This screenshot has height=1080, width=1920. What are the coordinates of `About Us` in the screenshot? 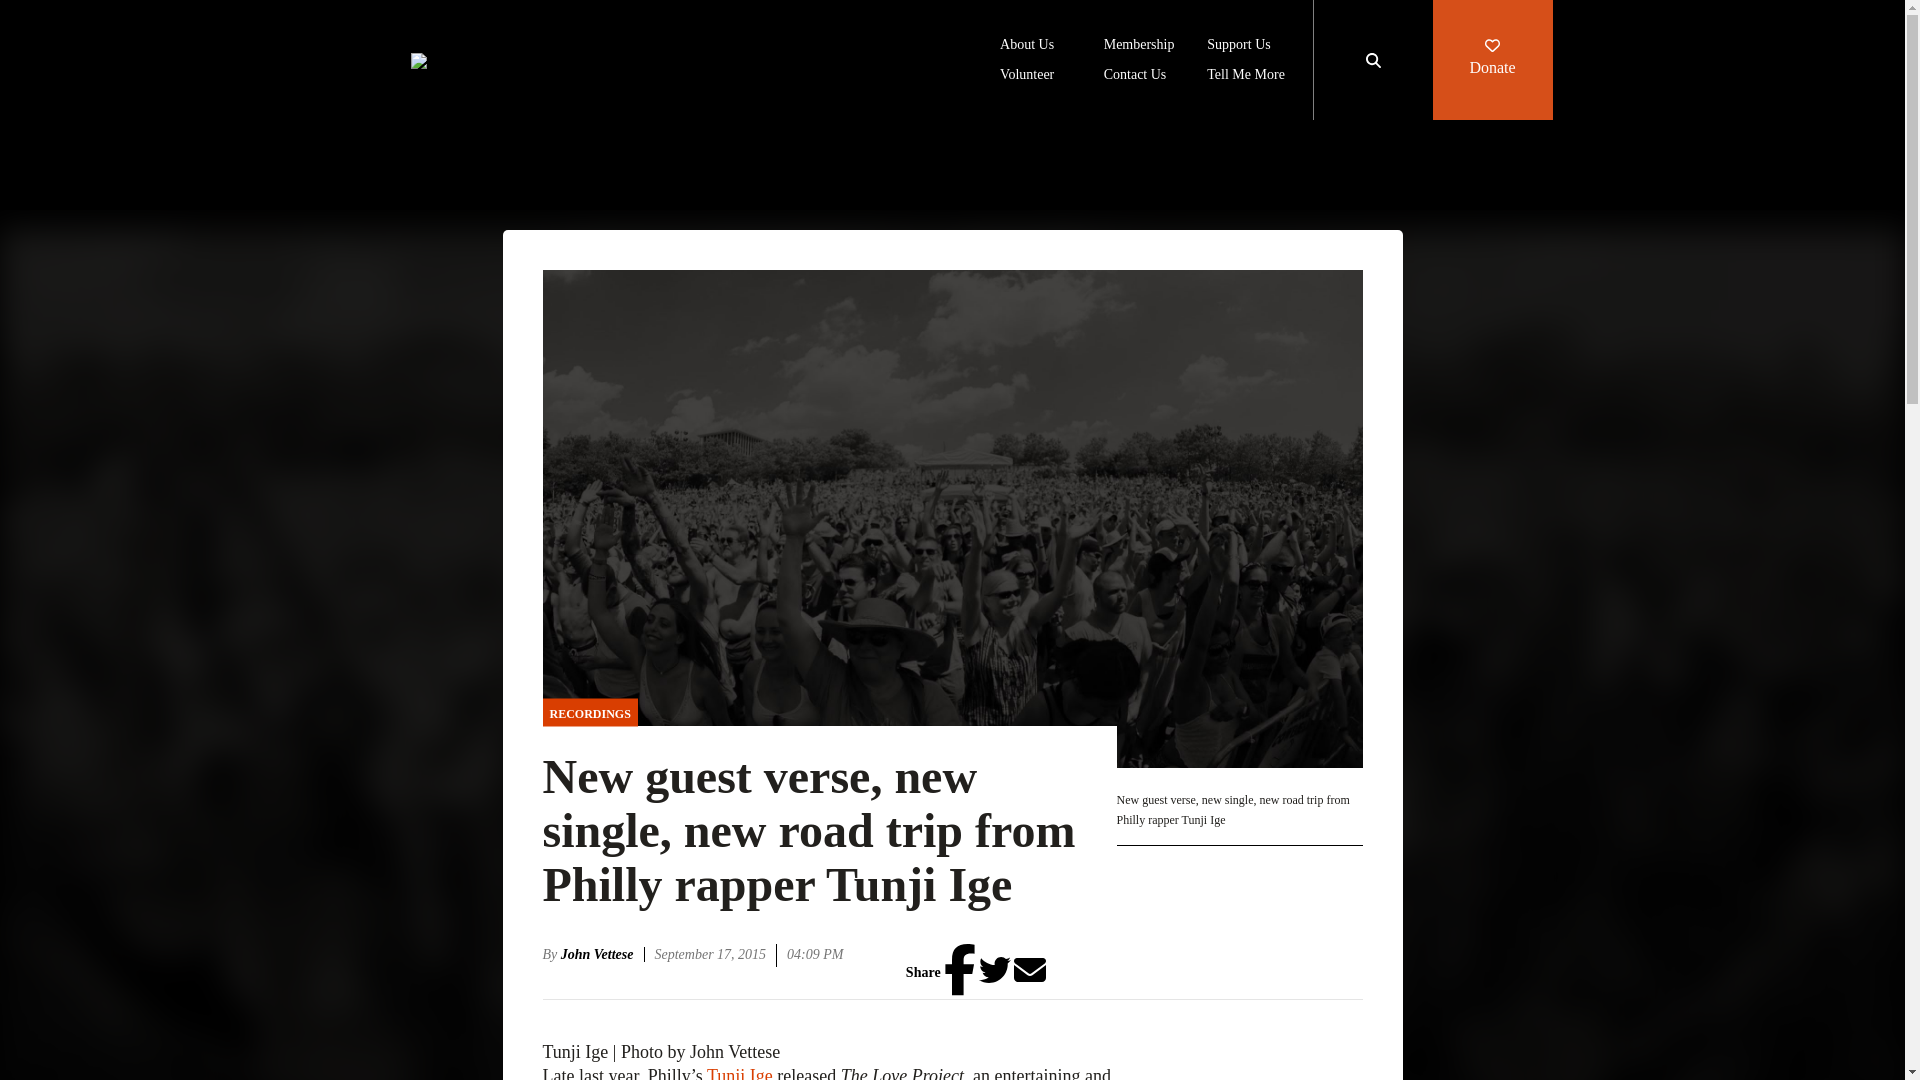 It's located at (1027, 46).